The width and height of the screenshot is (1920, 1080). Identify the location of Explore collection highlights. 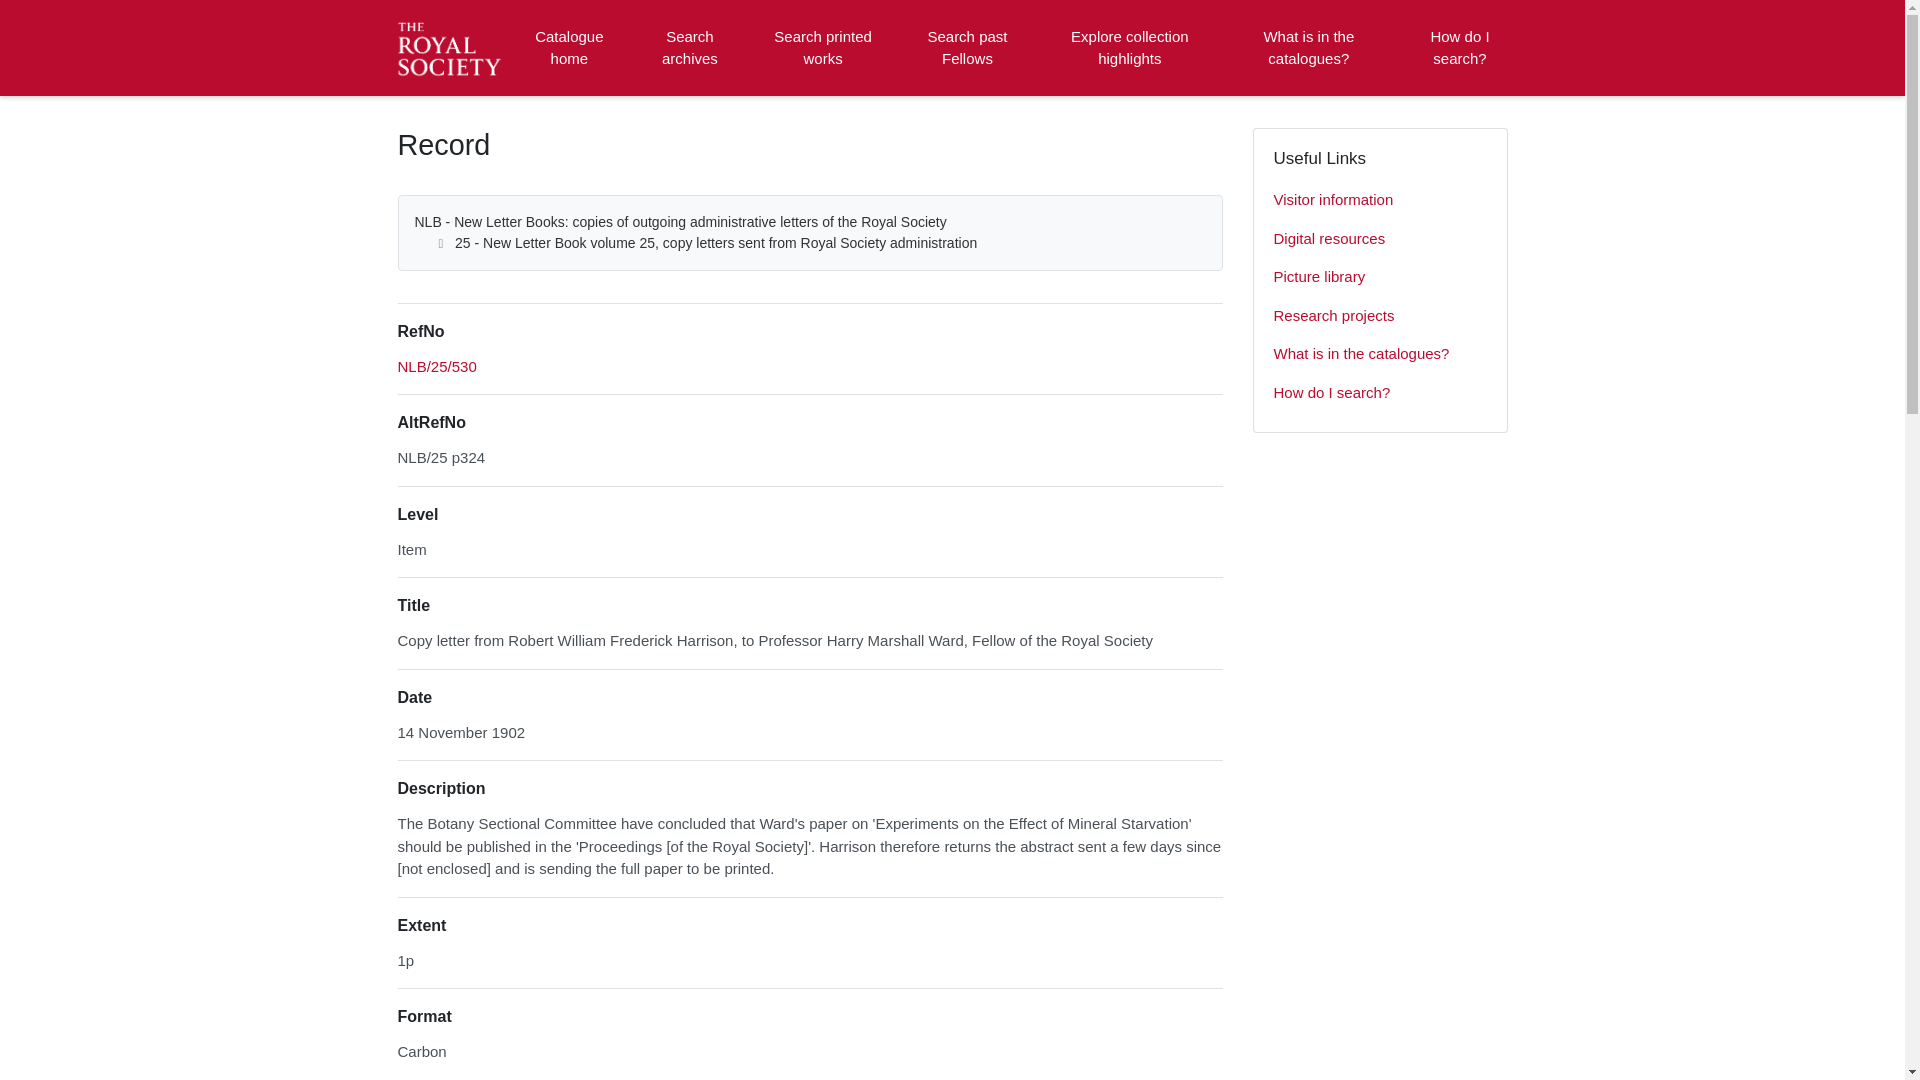
(1130, 48).